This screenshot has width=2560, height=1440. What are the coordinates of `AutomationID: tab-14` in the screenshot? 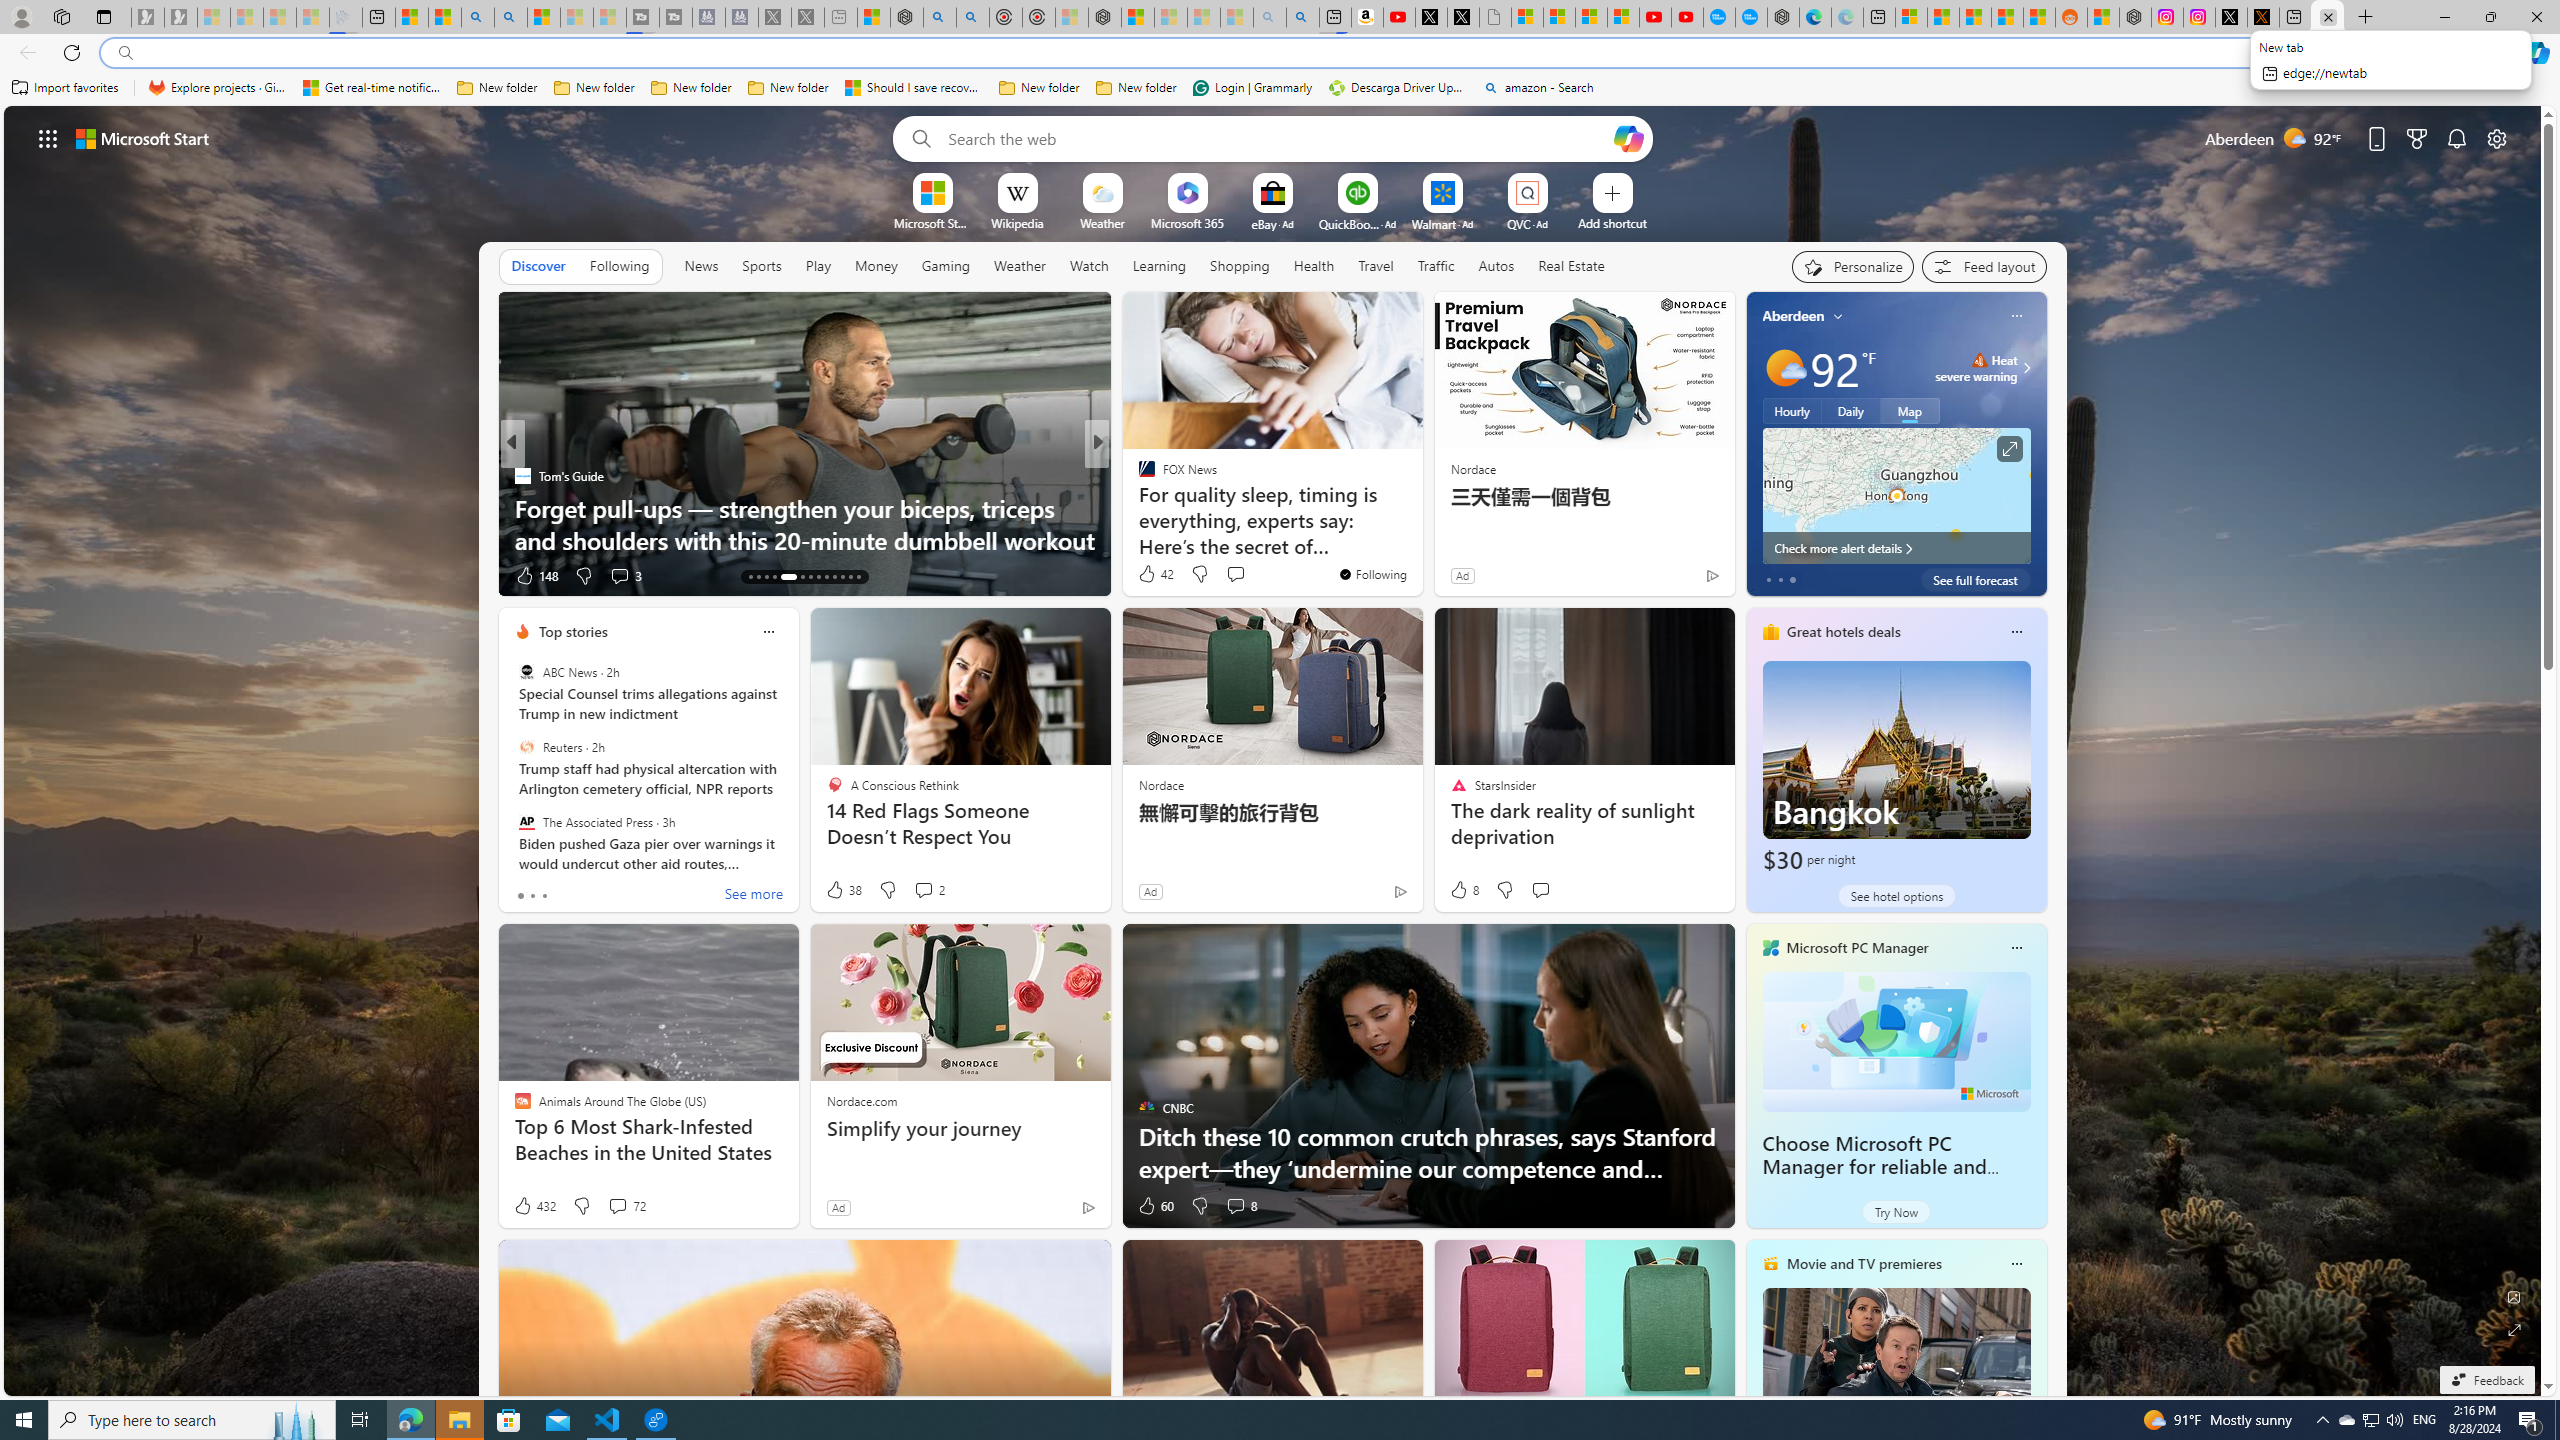 It's located at (758, 577).